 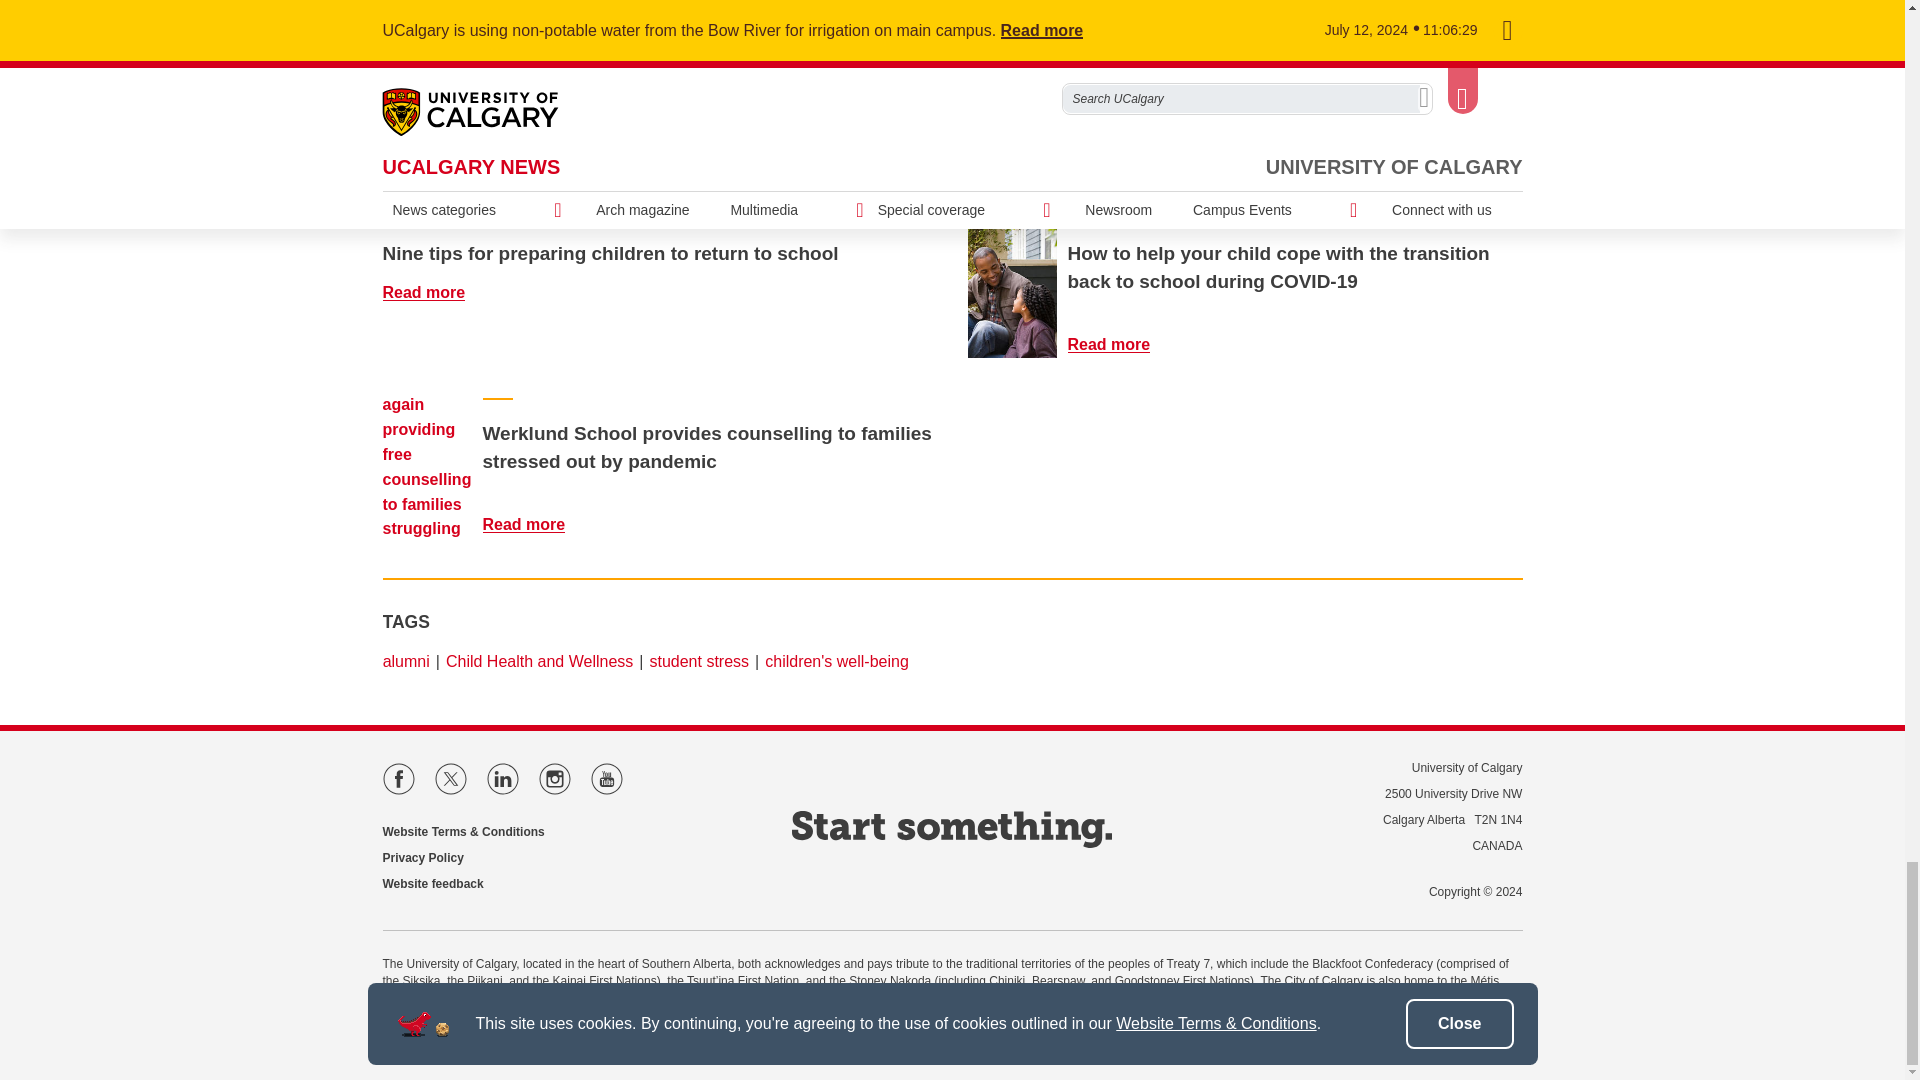 What do you see at coordinates (436, 292) in the screenshot?
I see `Nine tips for preparing children to return to school ` at bounding box center [436, 292].